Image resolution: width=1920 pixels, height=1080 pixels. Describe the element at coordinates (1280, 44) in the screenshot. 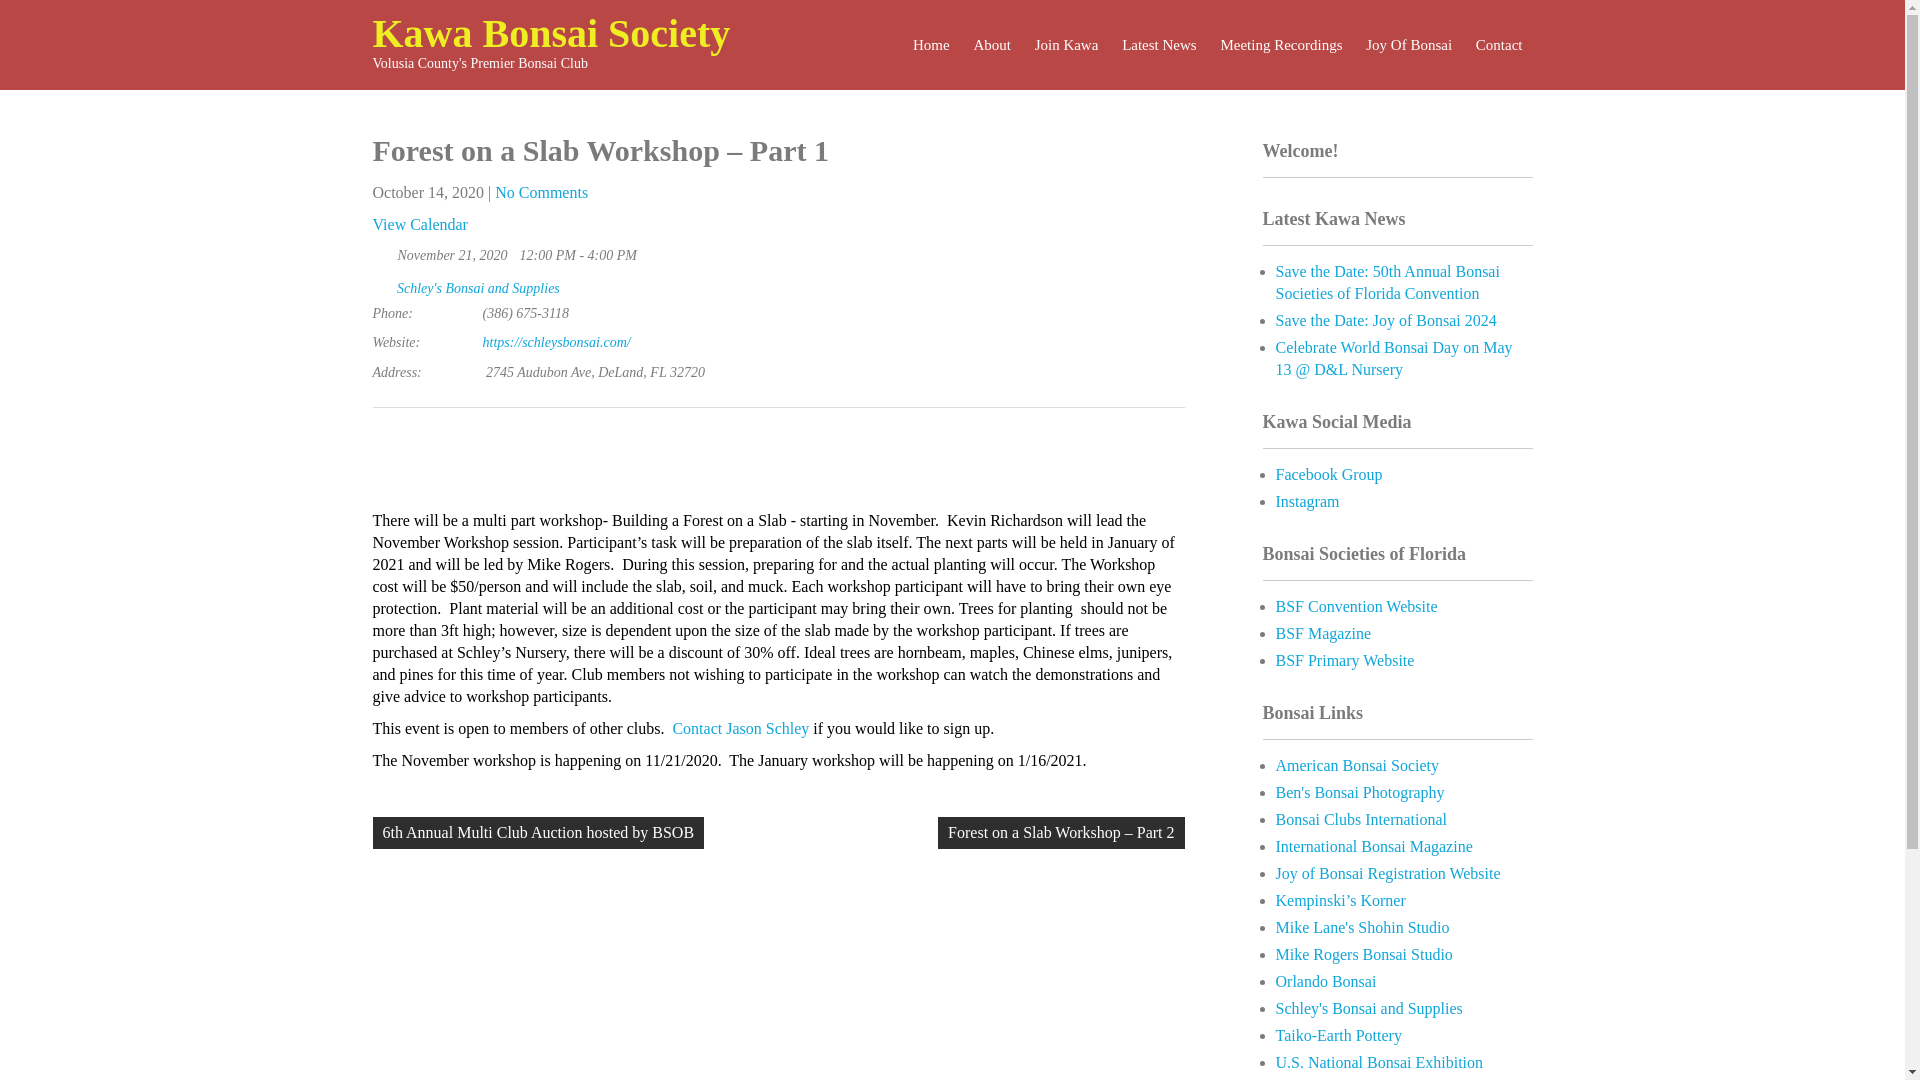

I see `Meeting Recordings` at that location.